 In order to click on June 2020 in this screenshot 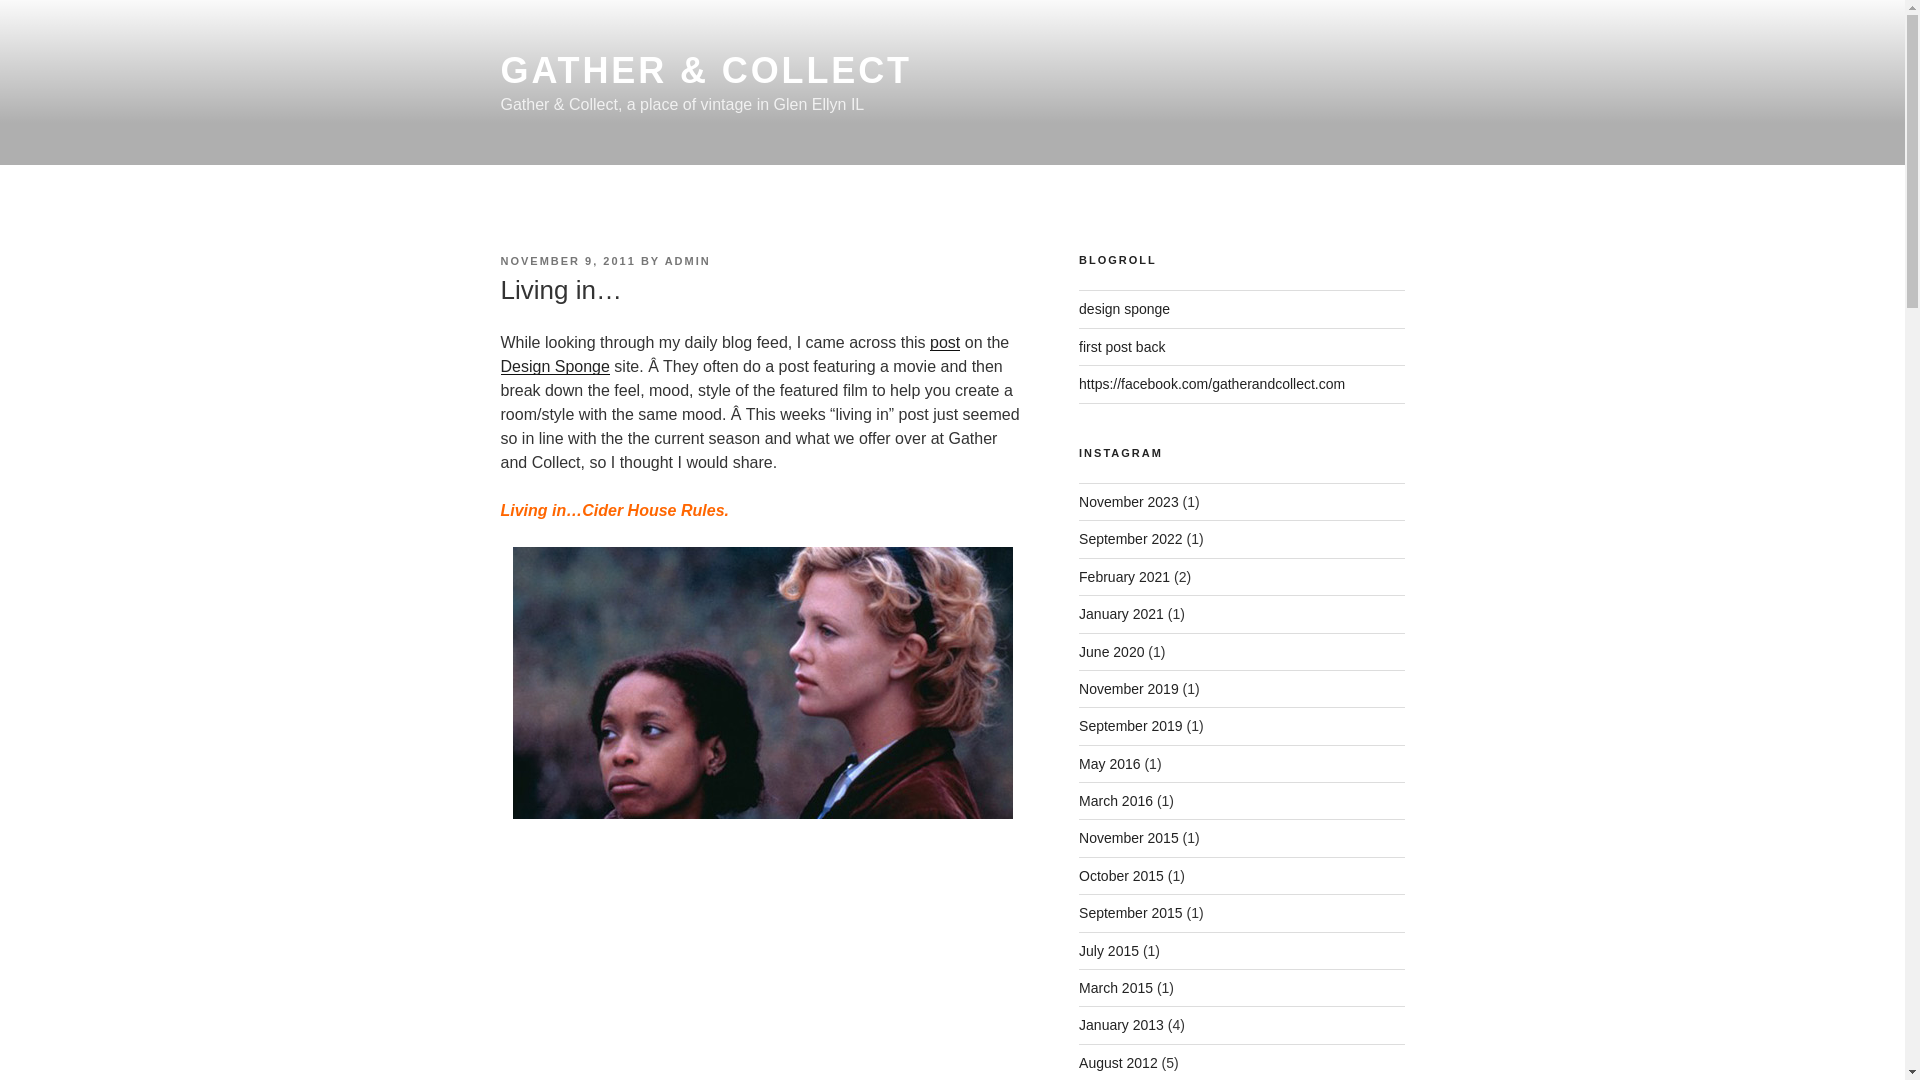, I will do `click(1112, 651)`.